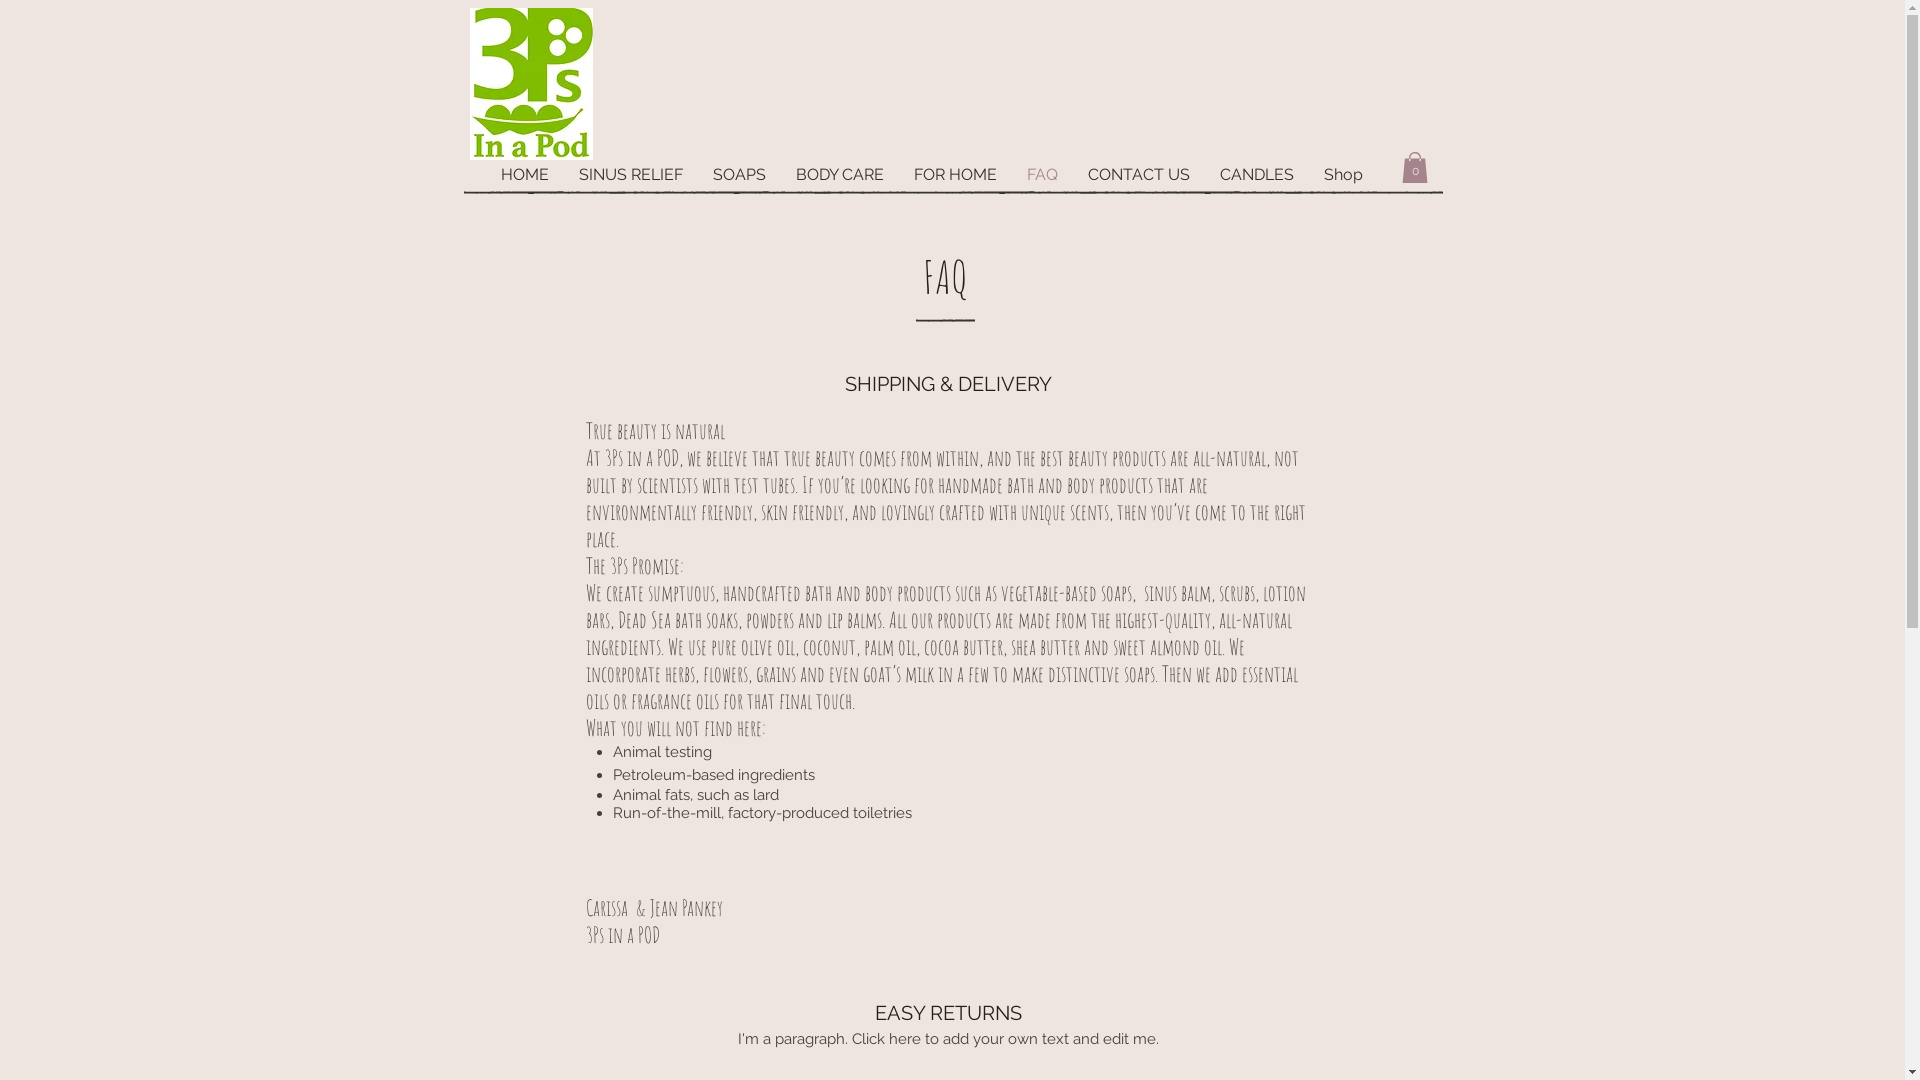  Describe the element at coordinates (956, 175) in the screenshot. I see `FOR HOME` at that location.